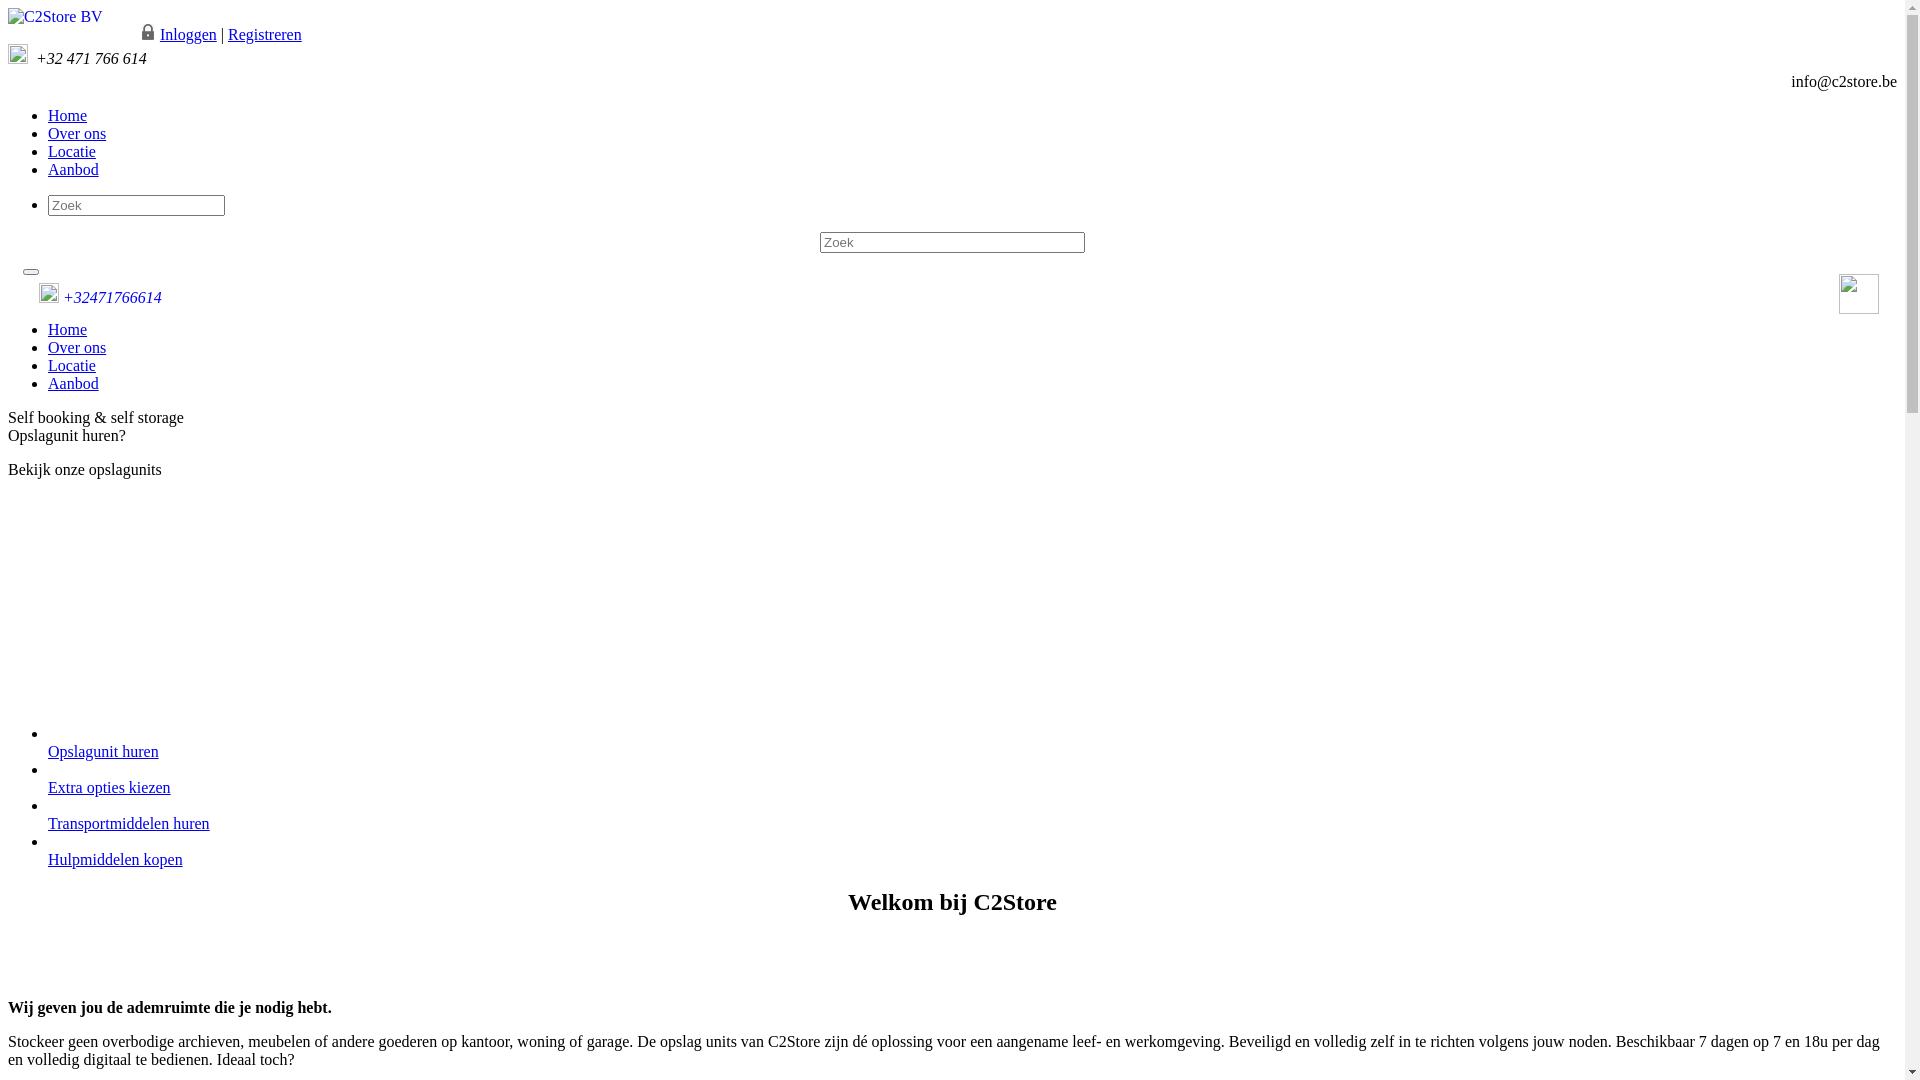 This screenshot has height=1080, width=1920. Describe the element at coordinates (72, 365) in the screenshot. I see `Locatie` at that location.